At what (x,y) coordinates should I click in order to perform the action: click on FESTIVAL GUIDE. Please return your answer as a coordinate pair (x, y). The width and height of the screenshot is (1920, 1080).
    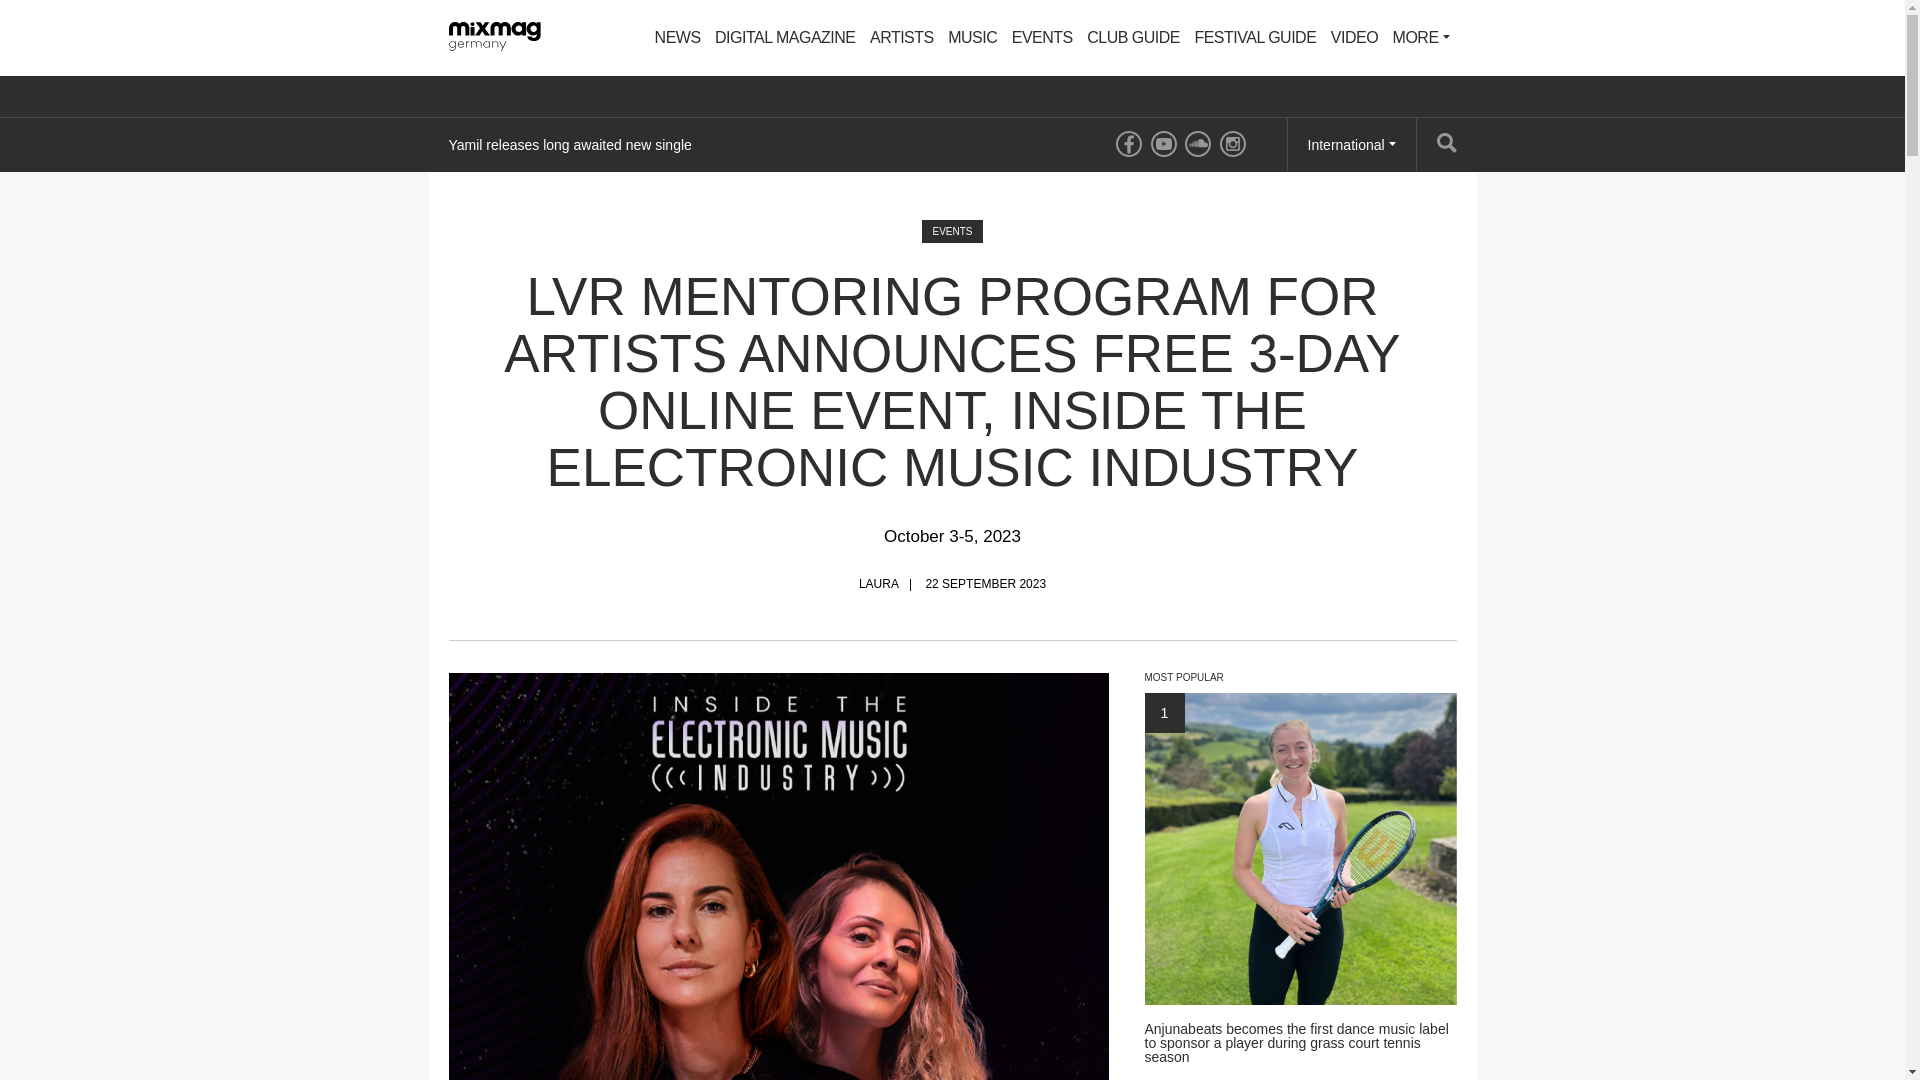
    Looking at the image, I should click on (1254, 38).